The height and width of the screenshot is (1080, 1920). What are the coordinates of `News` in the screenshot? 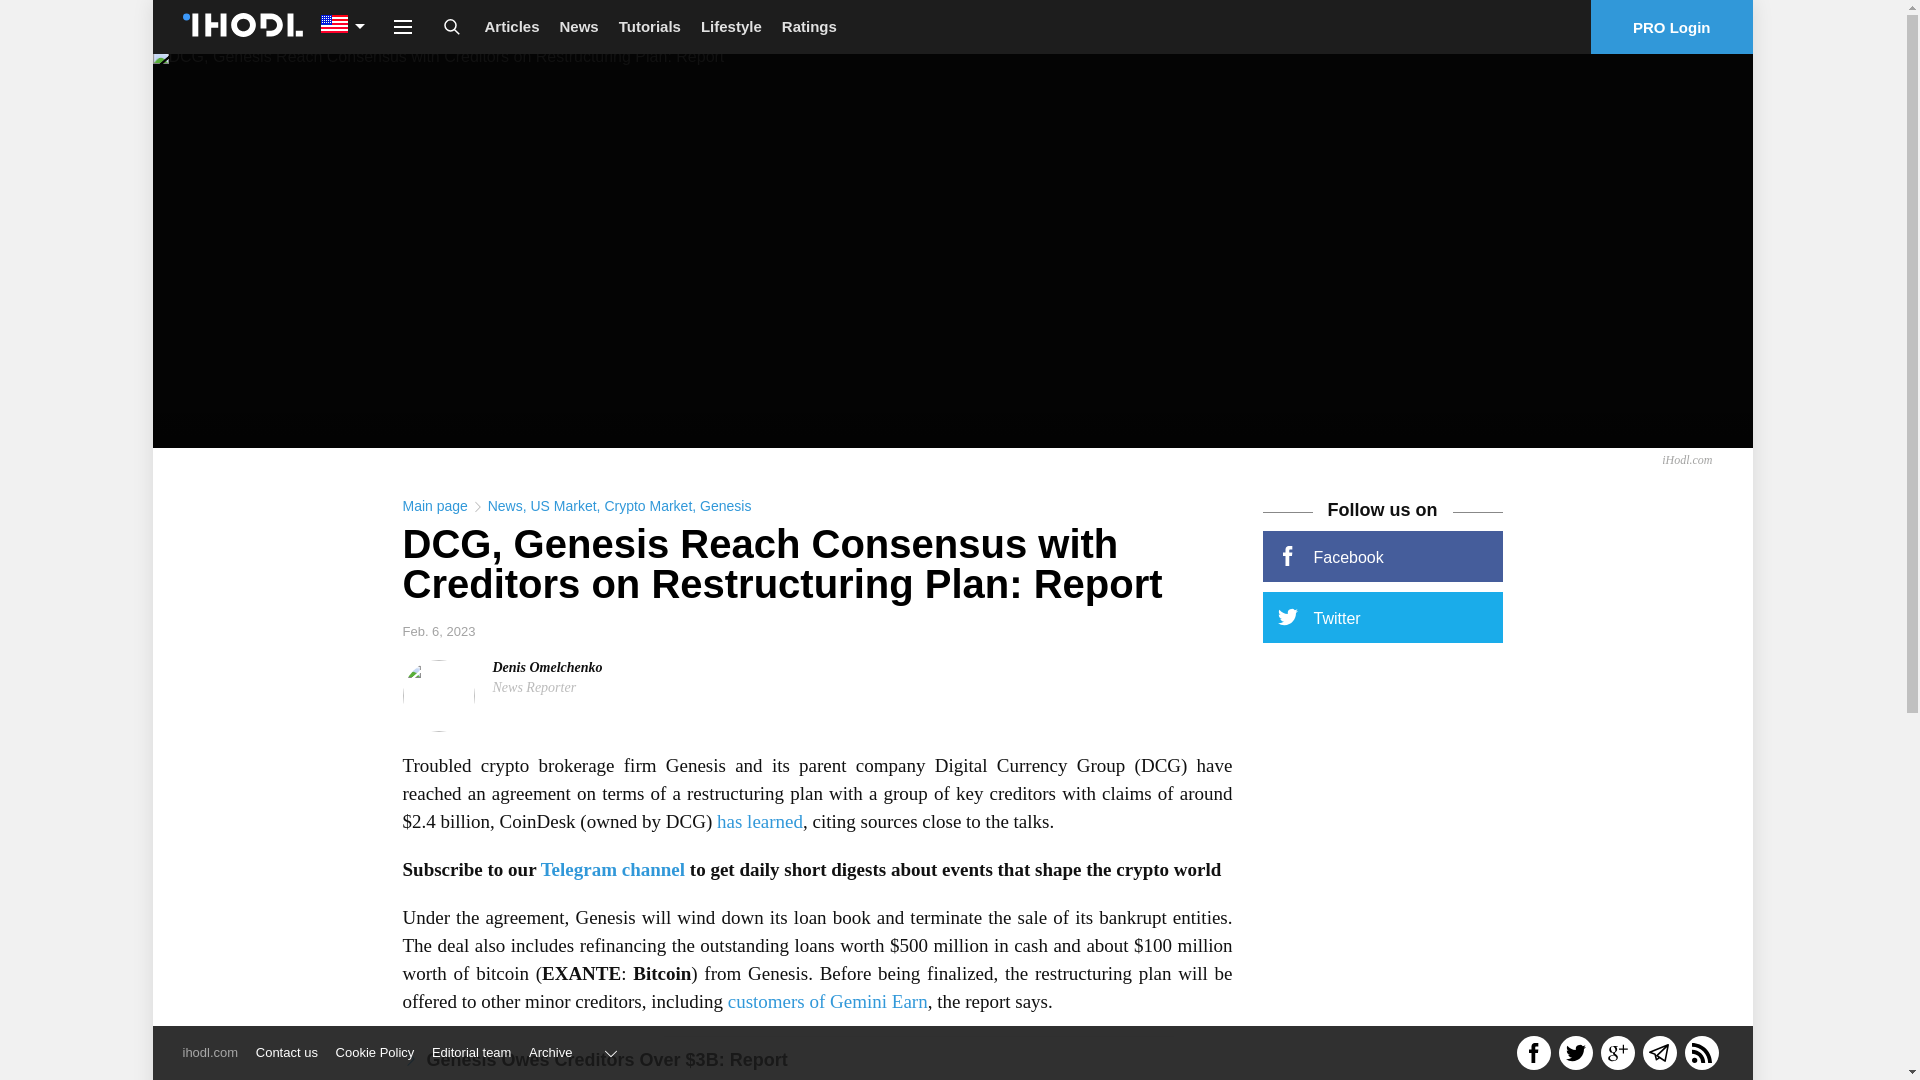 It's located at (578, 27).